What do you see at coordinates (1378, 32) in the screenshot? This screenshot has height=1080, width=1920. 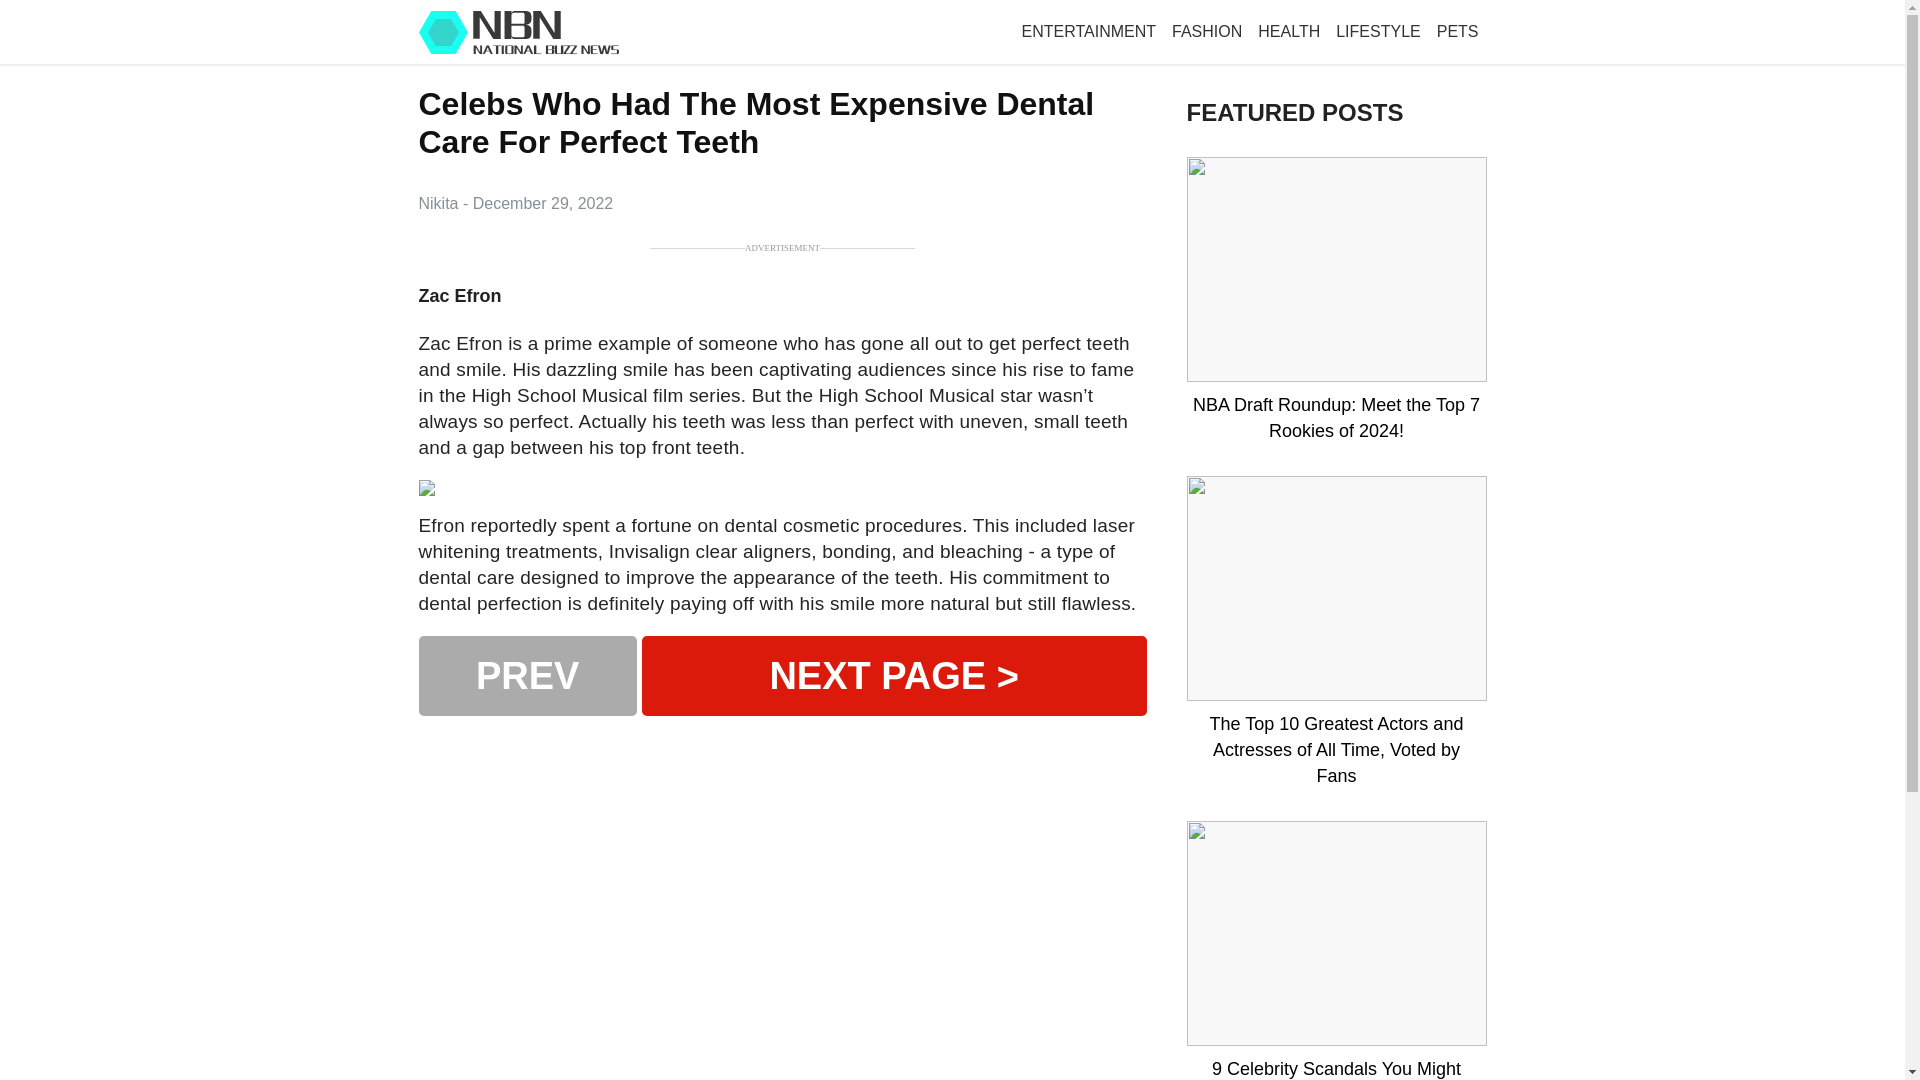 I see `LIFESTYLE` at bounding box center [1378, 32].